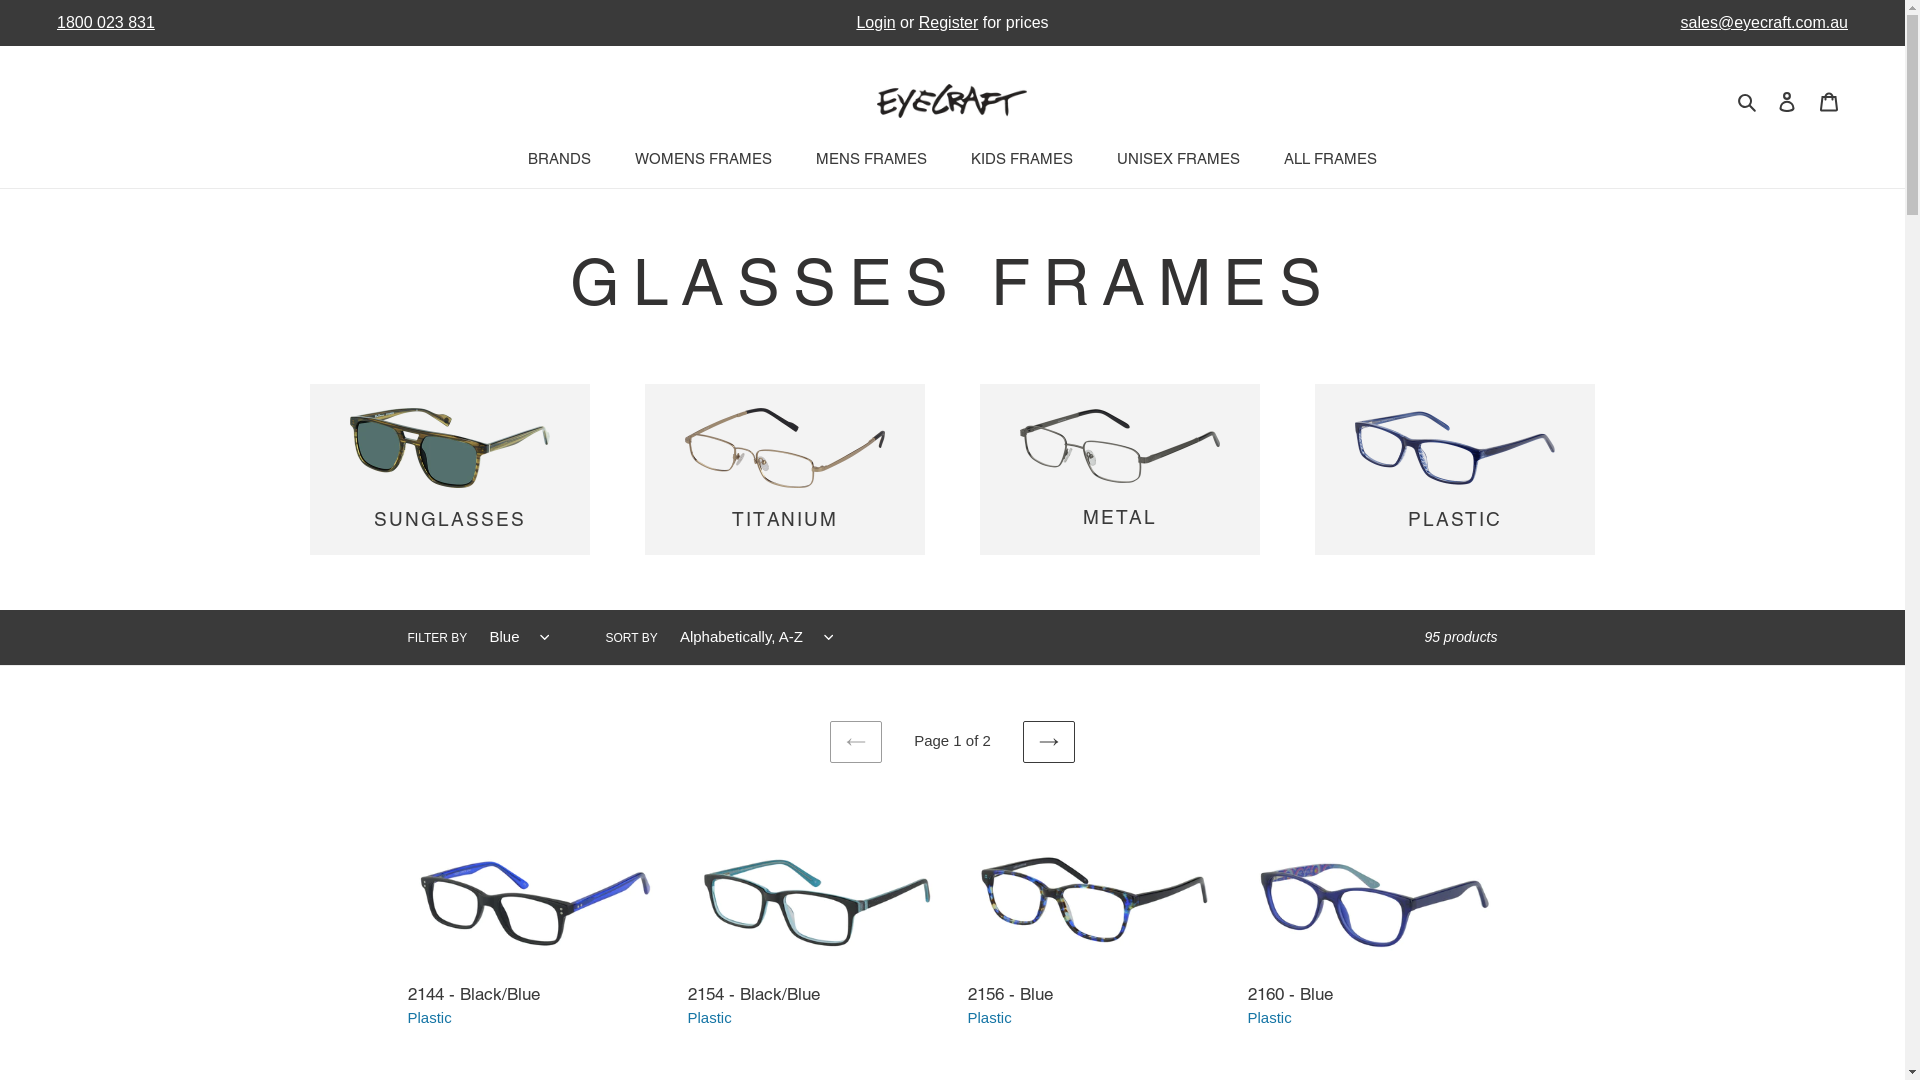 Image resolution: width=1920 pixels, height=1080 pixels. What do you see at coordinates (533, 912) in the screenshot?
I see `2144 - Black/Blue` at bounding box center [533, 912].